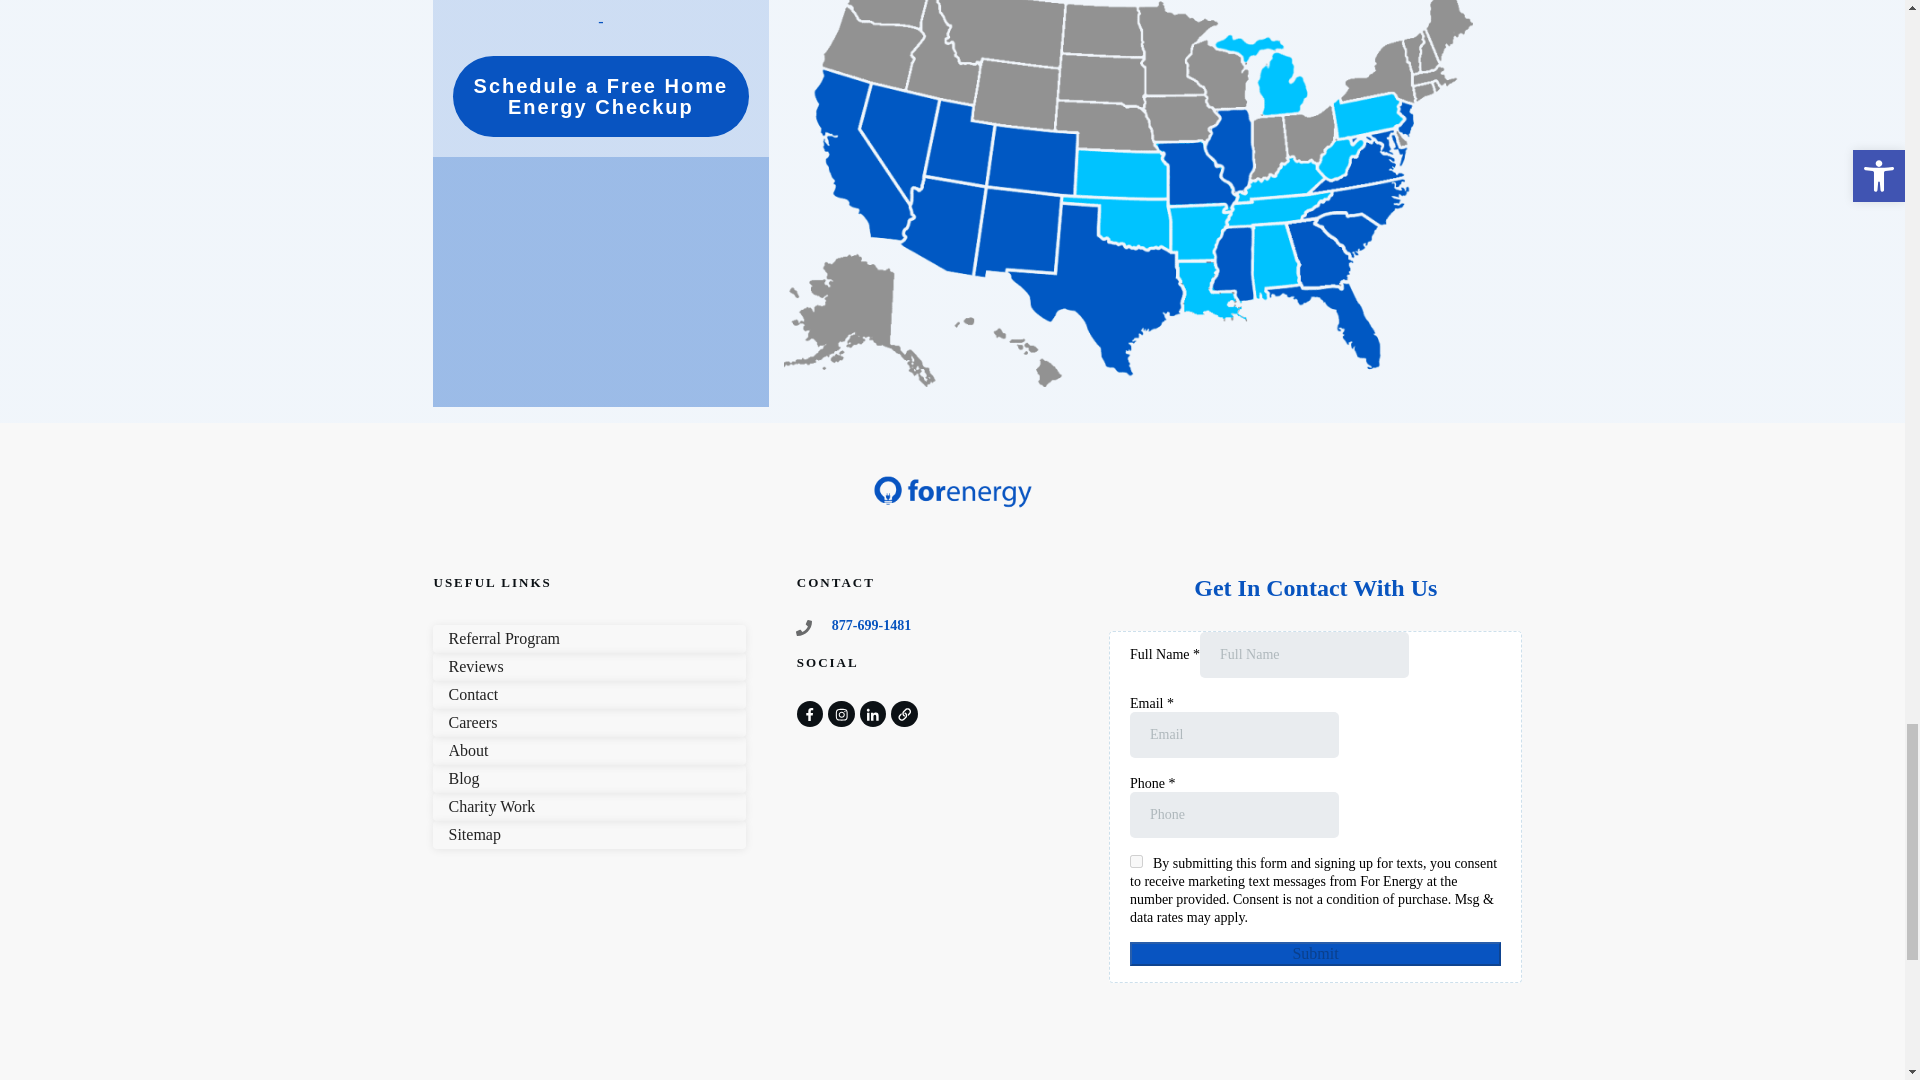 The image size is (1920, 1080). I want to click on Referral Program, so click(504, 638).